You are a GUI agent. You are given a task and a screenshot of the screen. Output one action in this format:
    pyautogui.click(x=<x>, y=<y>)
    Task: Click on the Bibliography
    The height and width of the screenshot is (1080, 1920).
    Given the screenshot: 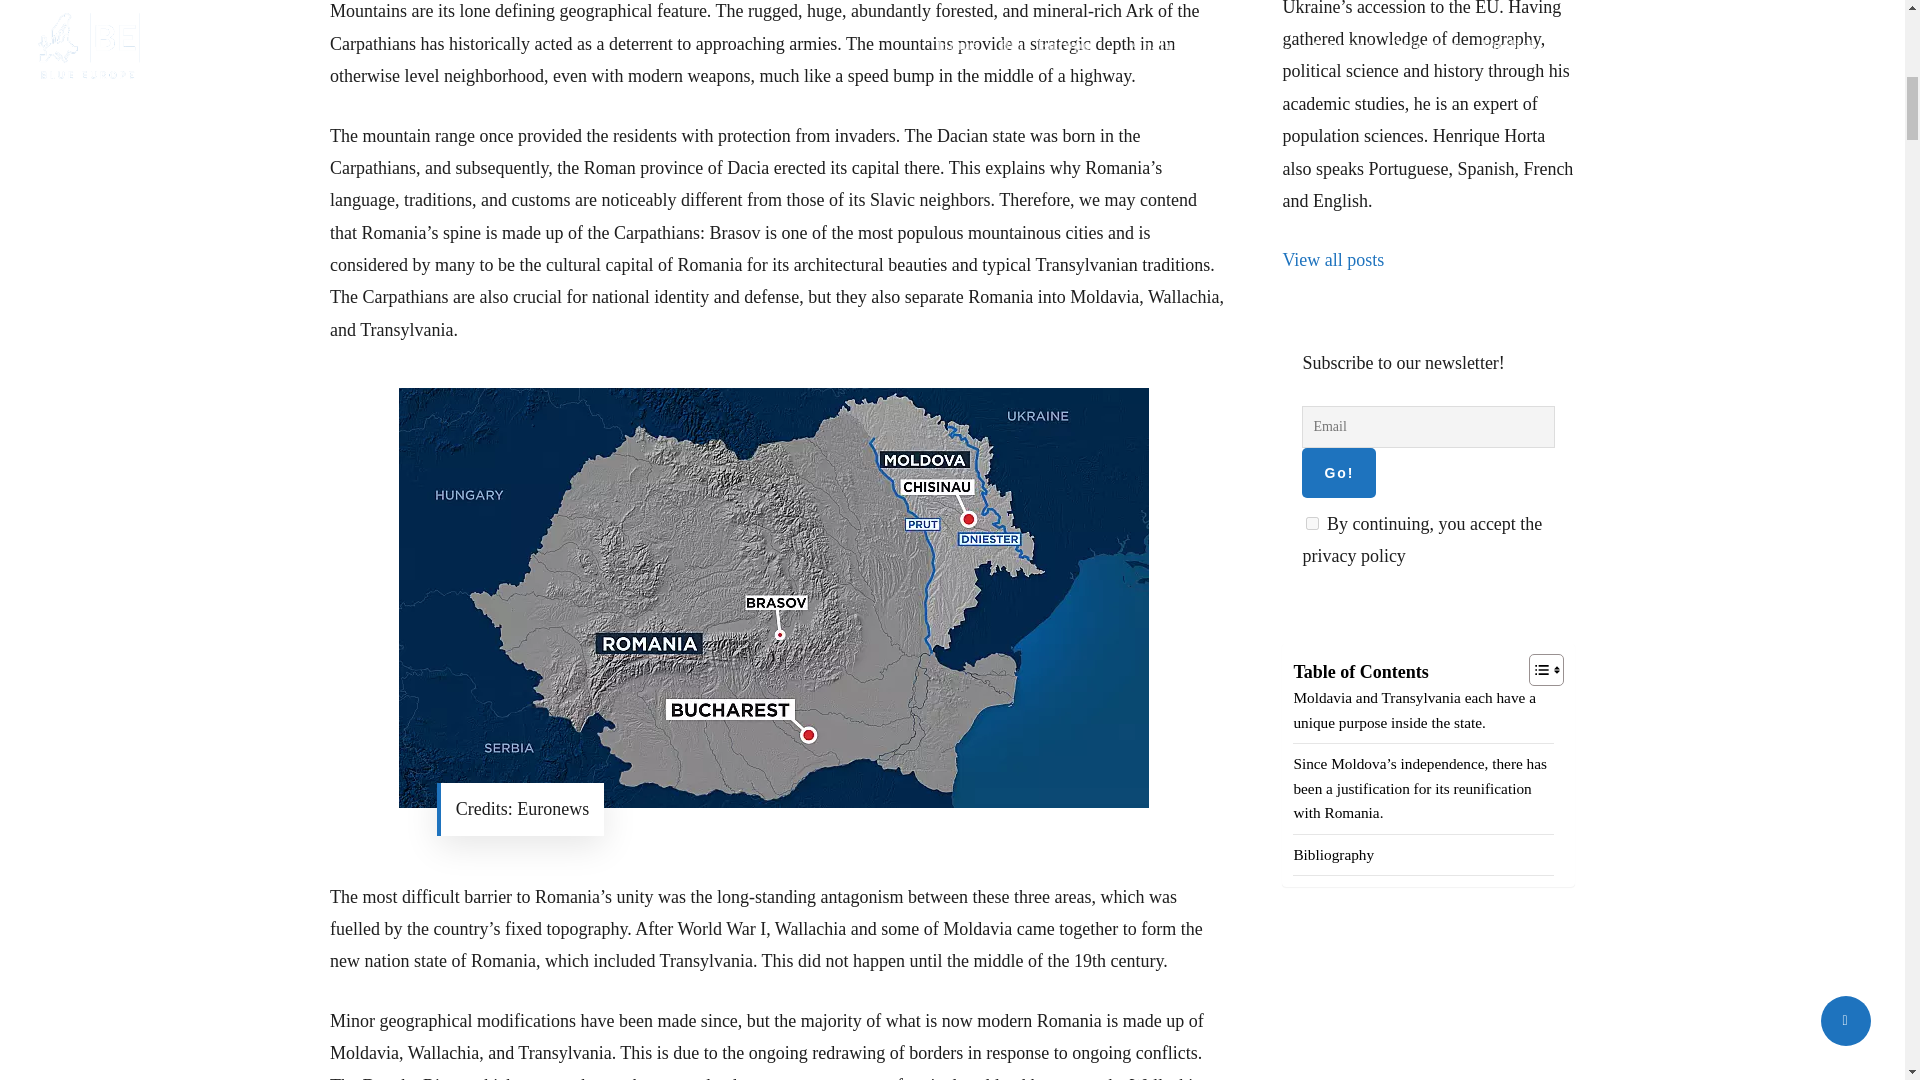 What is the action you would take?
    pyautogui.click(x=1333, y=855)
    